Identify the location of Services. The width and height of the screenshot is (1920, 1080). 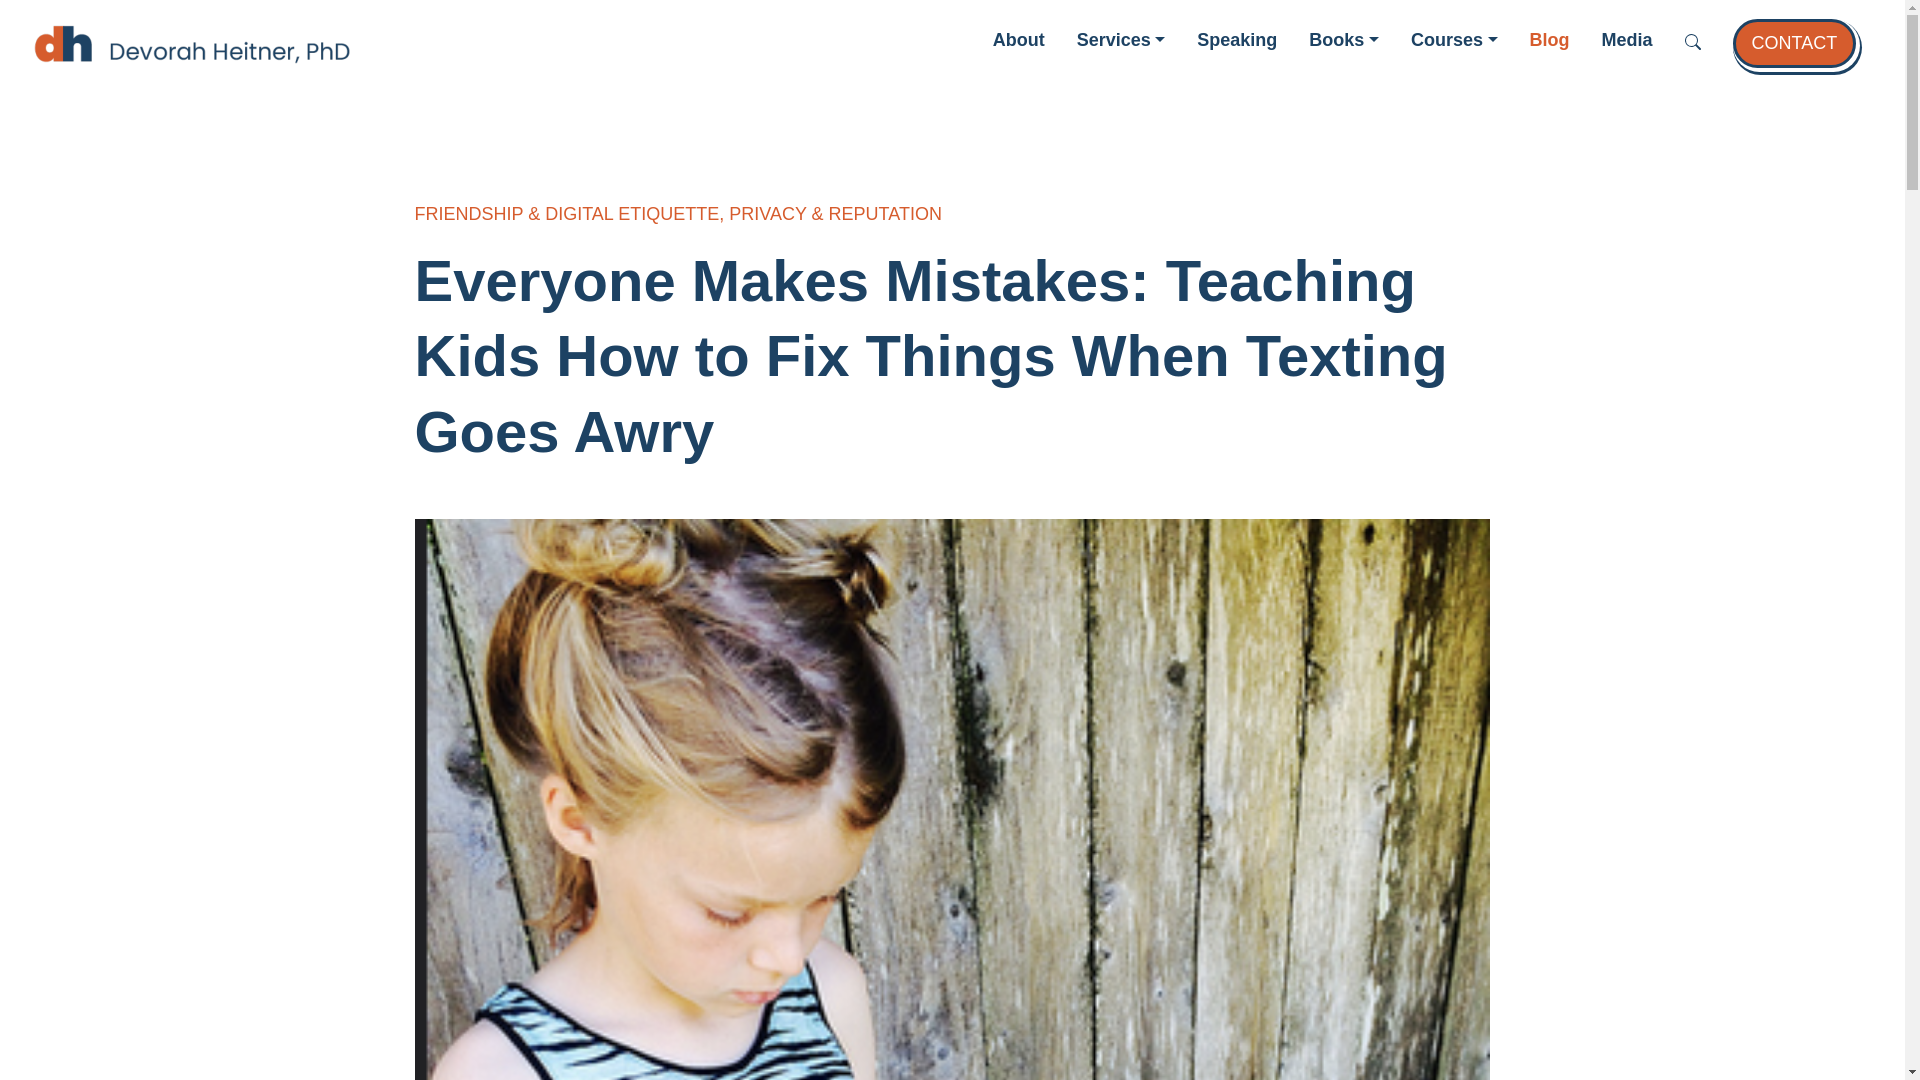
(1121, 40).